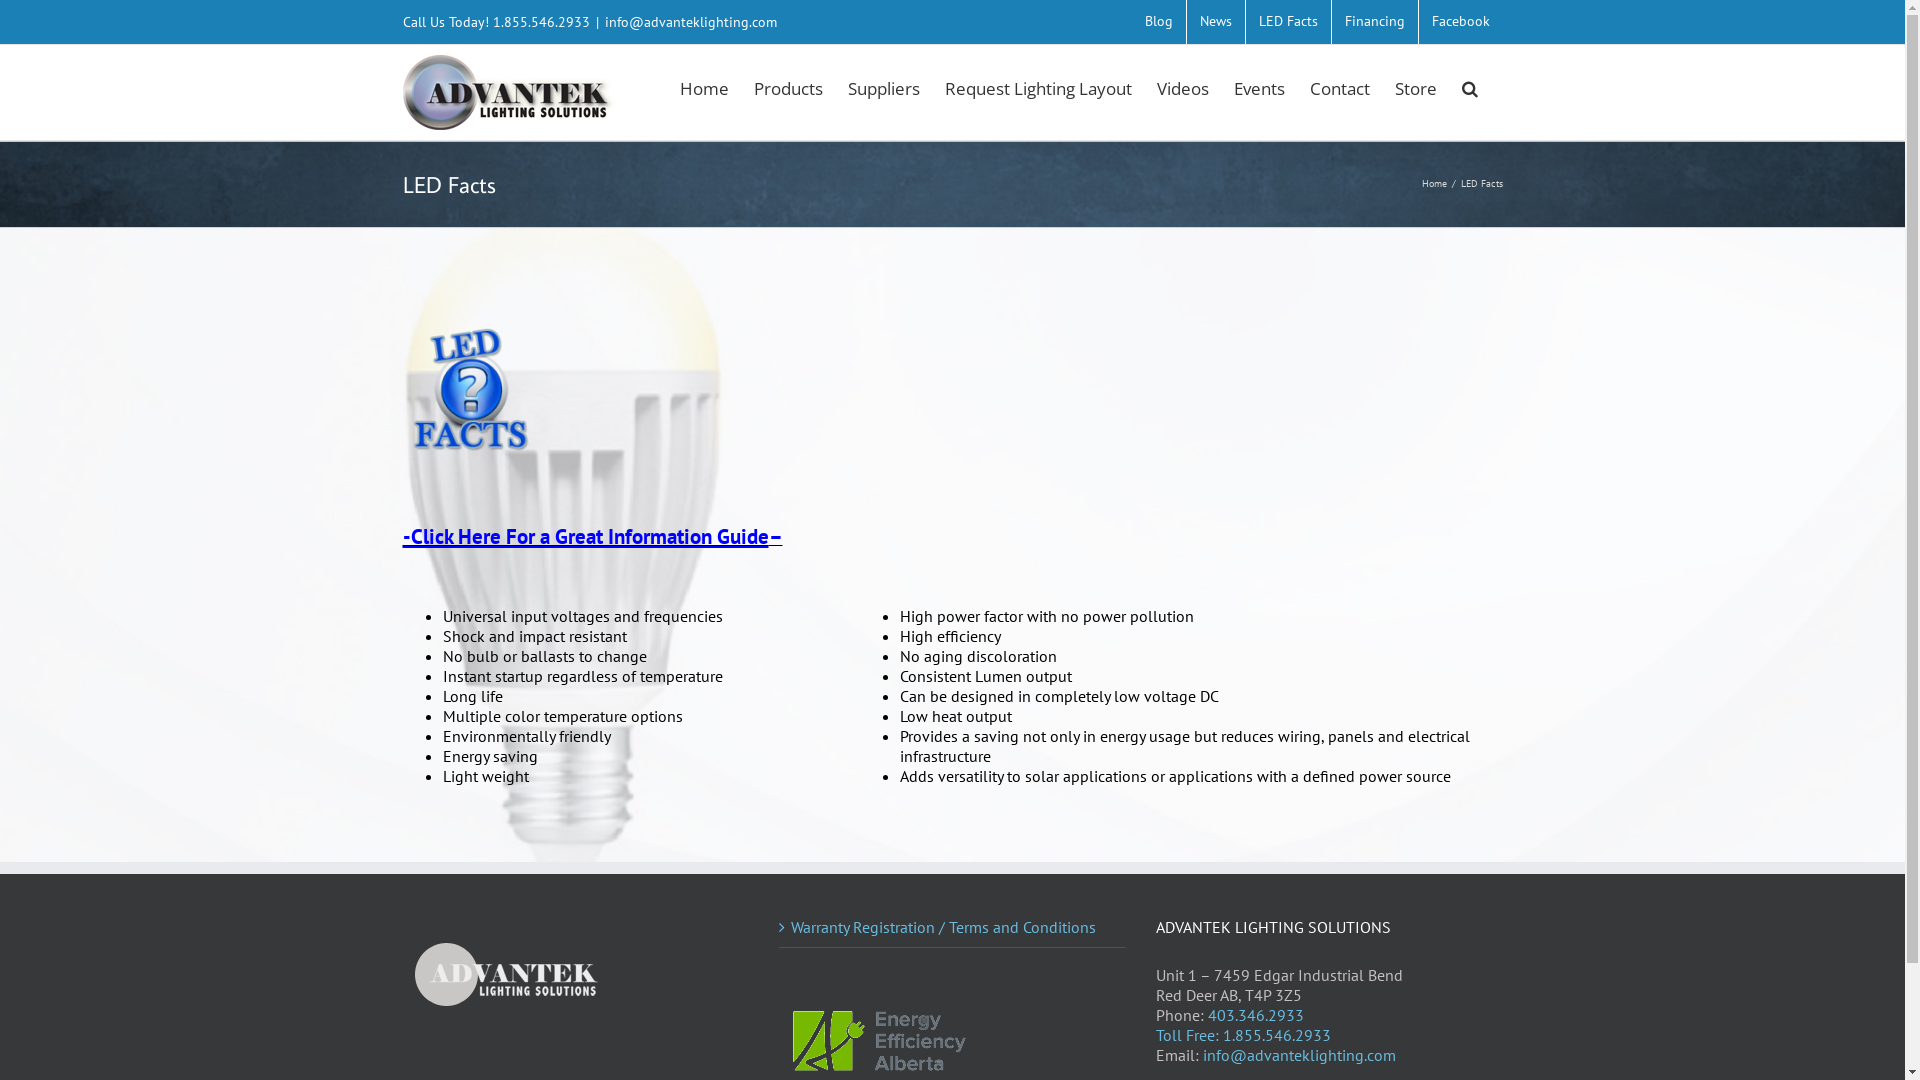 This screenshot has height=1080, width=1920. Describe the element at coordinates (1340, 86) in the screenshot. I see `Contact` at that location.